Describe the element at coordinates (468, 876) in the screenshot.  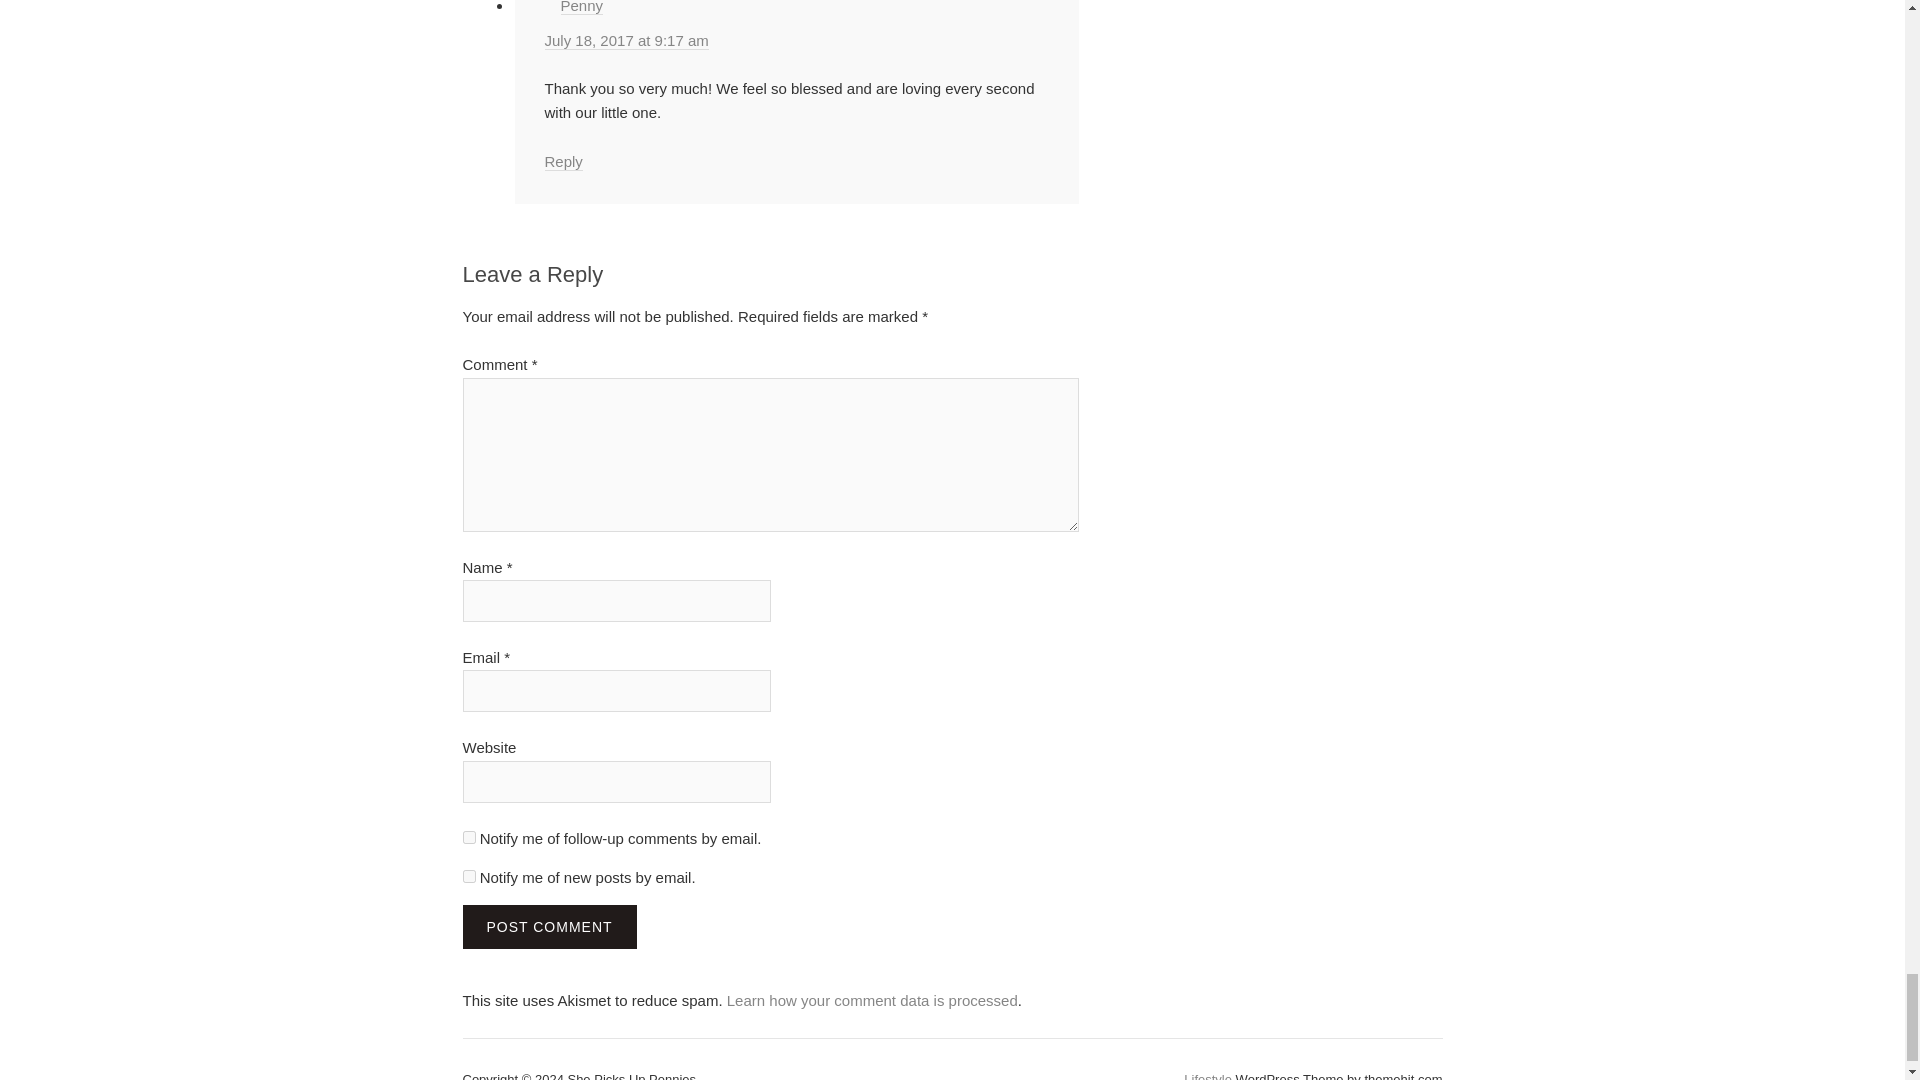
I see `subscribe` at that location.